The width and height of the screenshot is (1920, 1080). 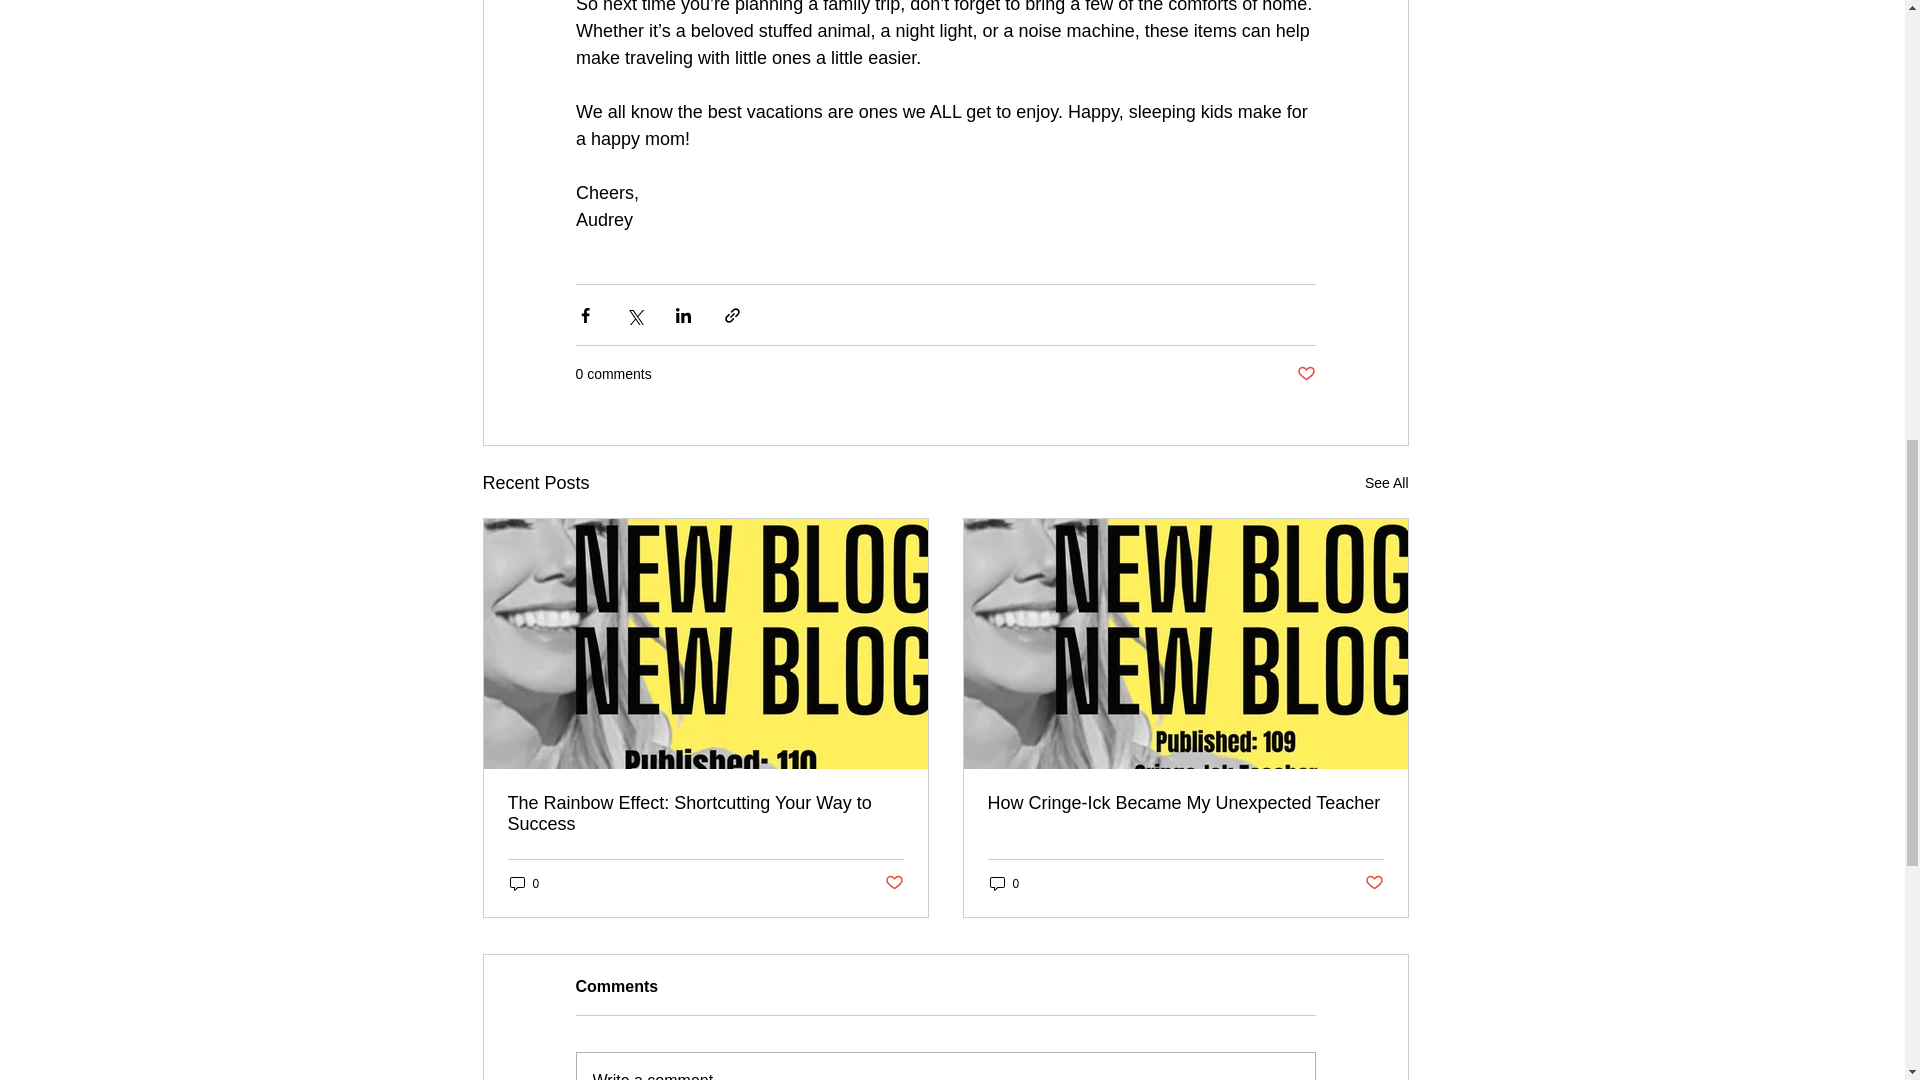 What do you see at coordinates (1306, 374) in the screenshot?
I see `Post not marked as liked` at bounding box center [1306, 374].